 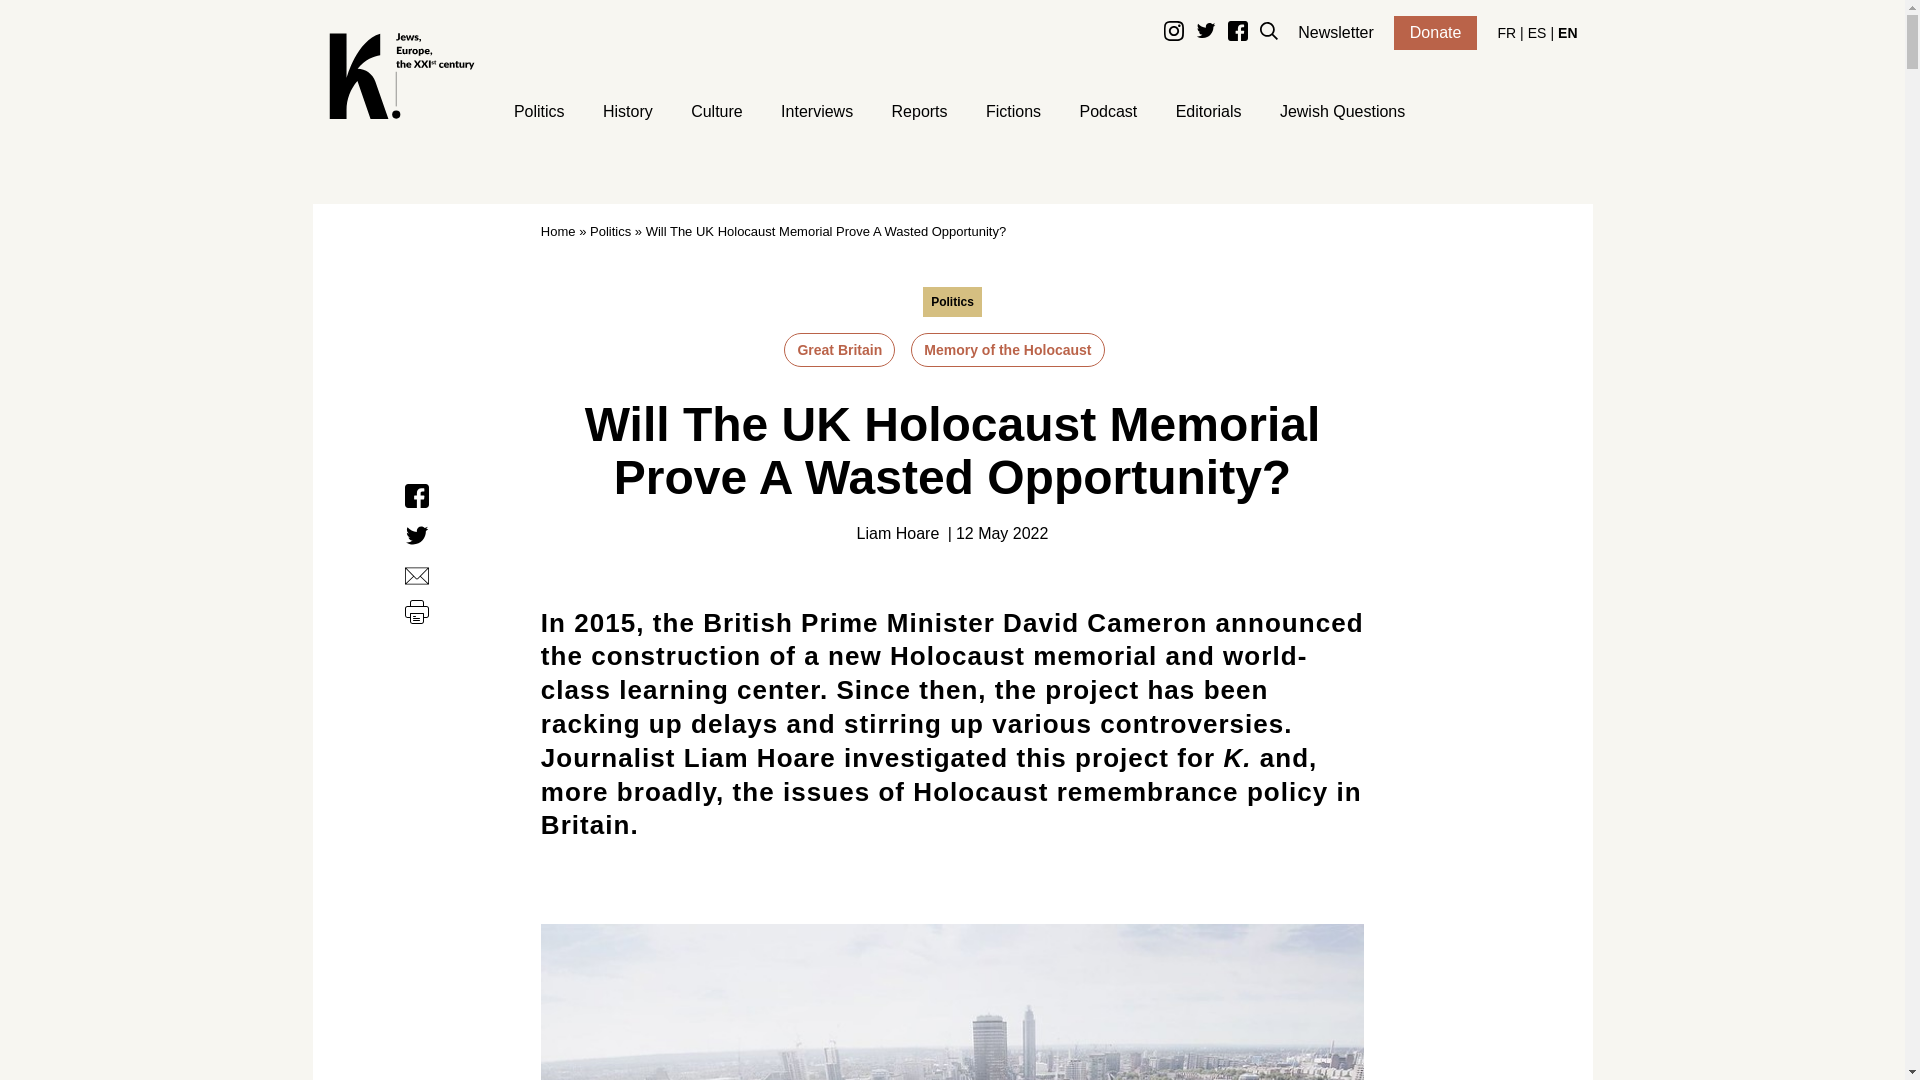 I want to click on Jewish Questions, so click(x=1342, y=114).